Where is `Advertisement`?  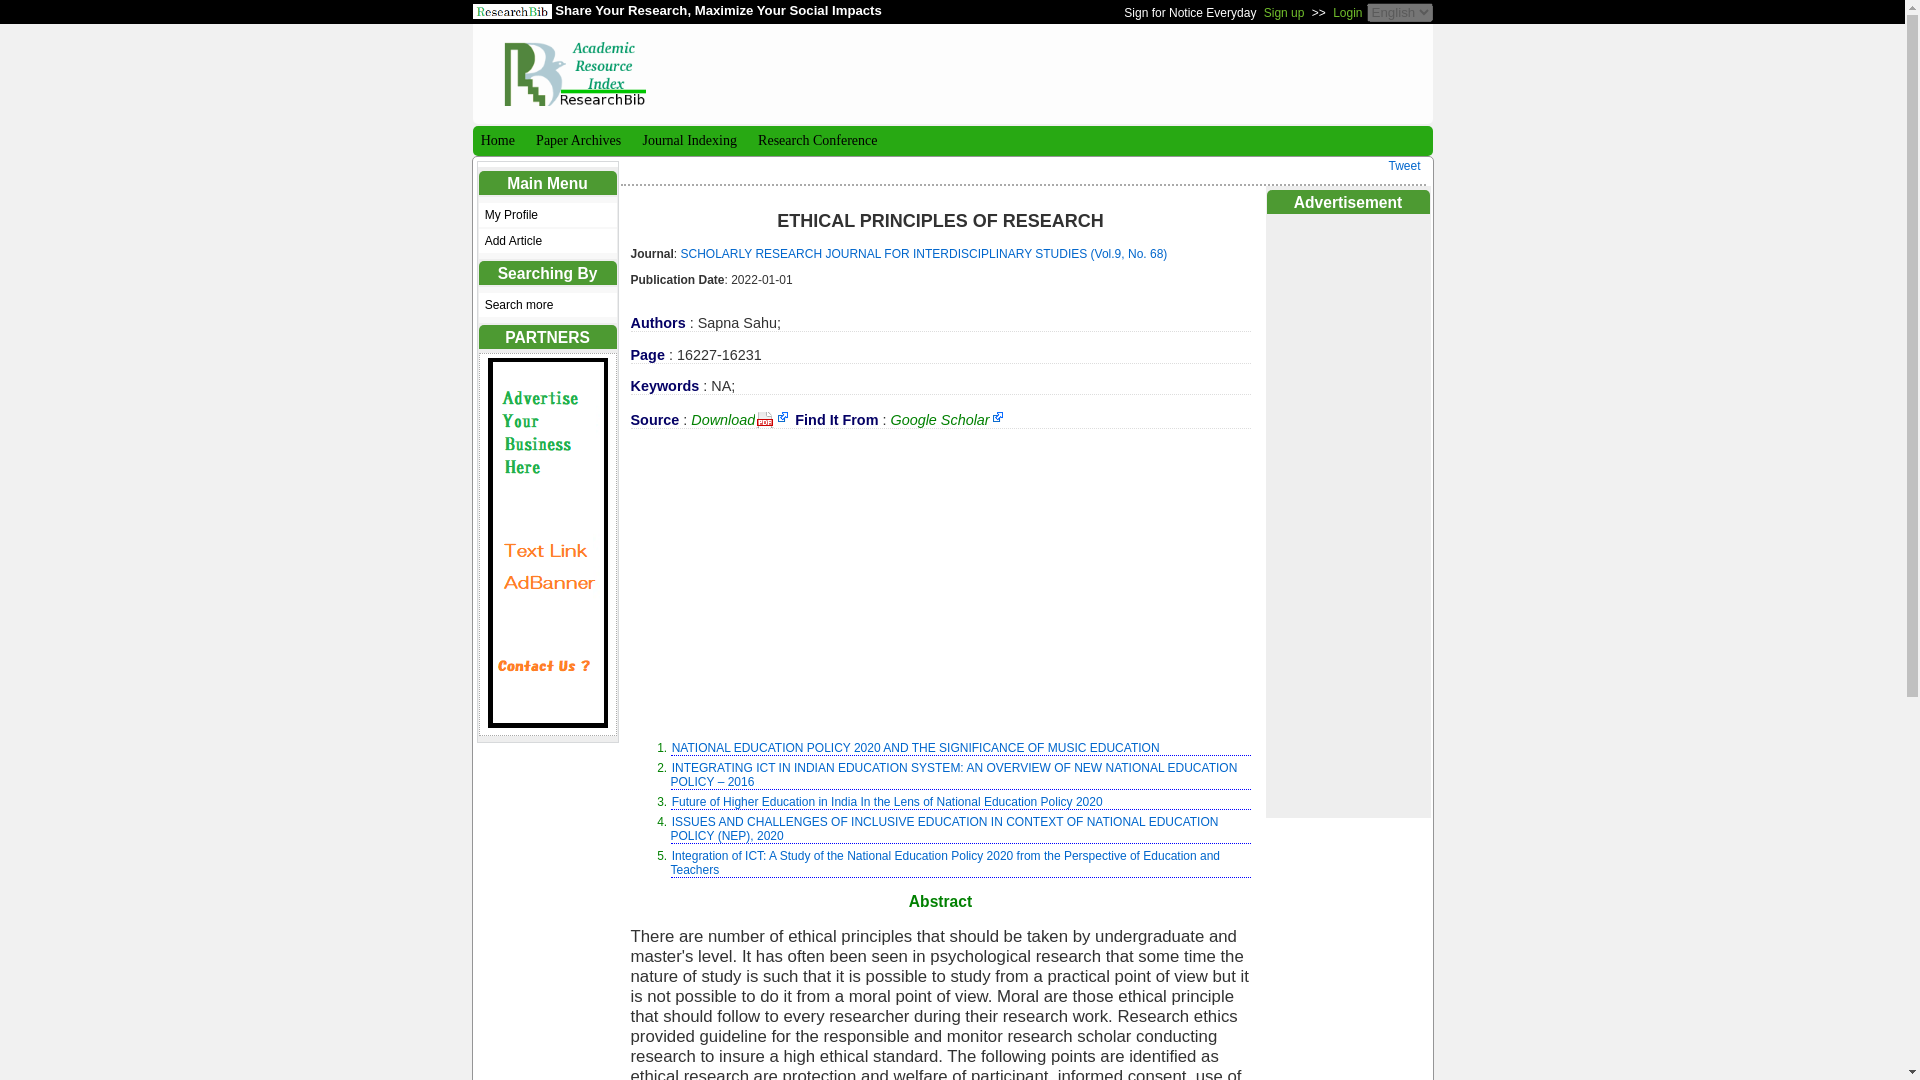
Advertisement is located at coordinates (939, 583).